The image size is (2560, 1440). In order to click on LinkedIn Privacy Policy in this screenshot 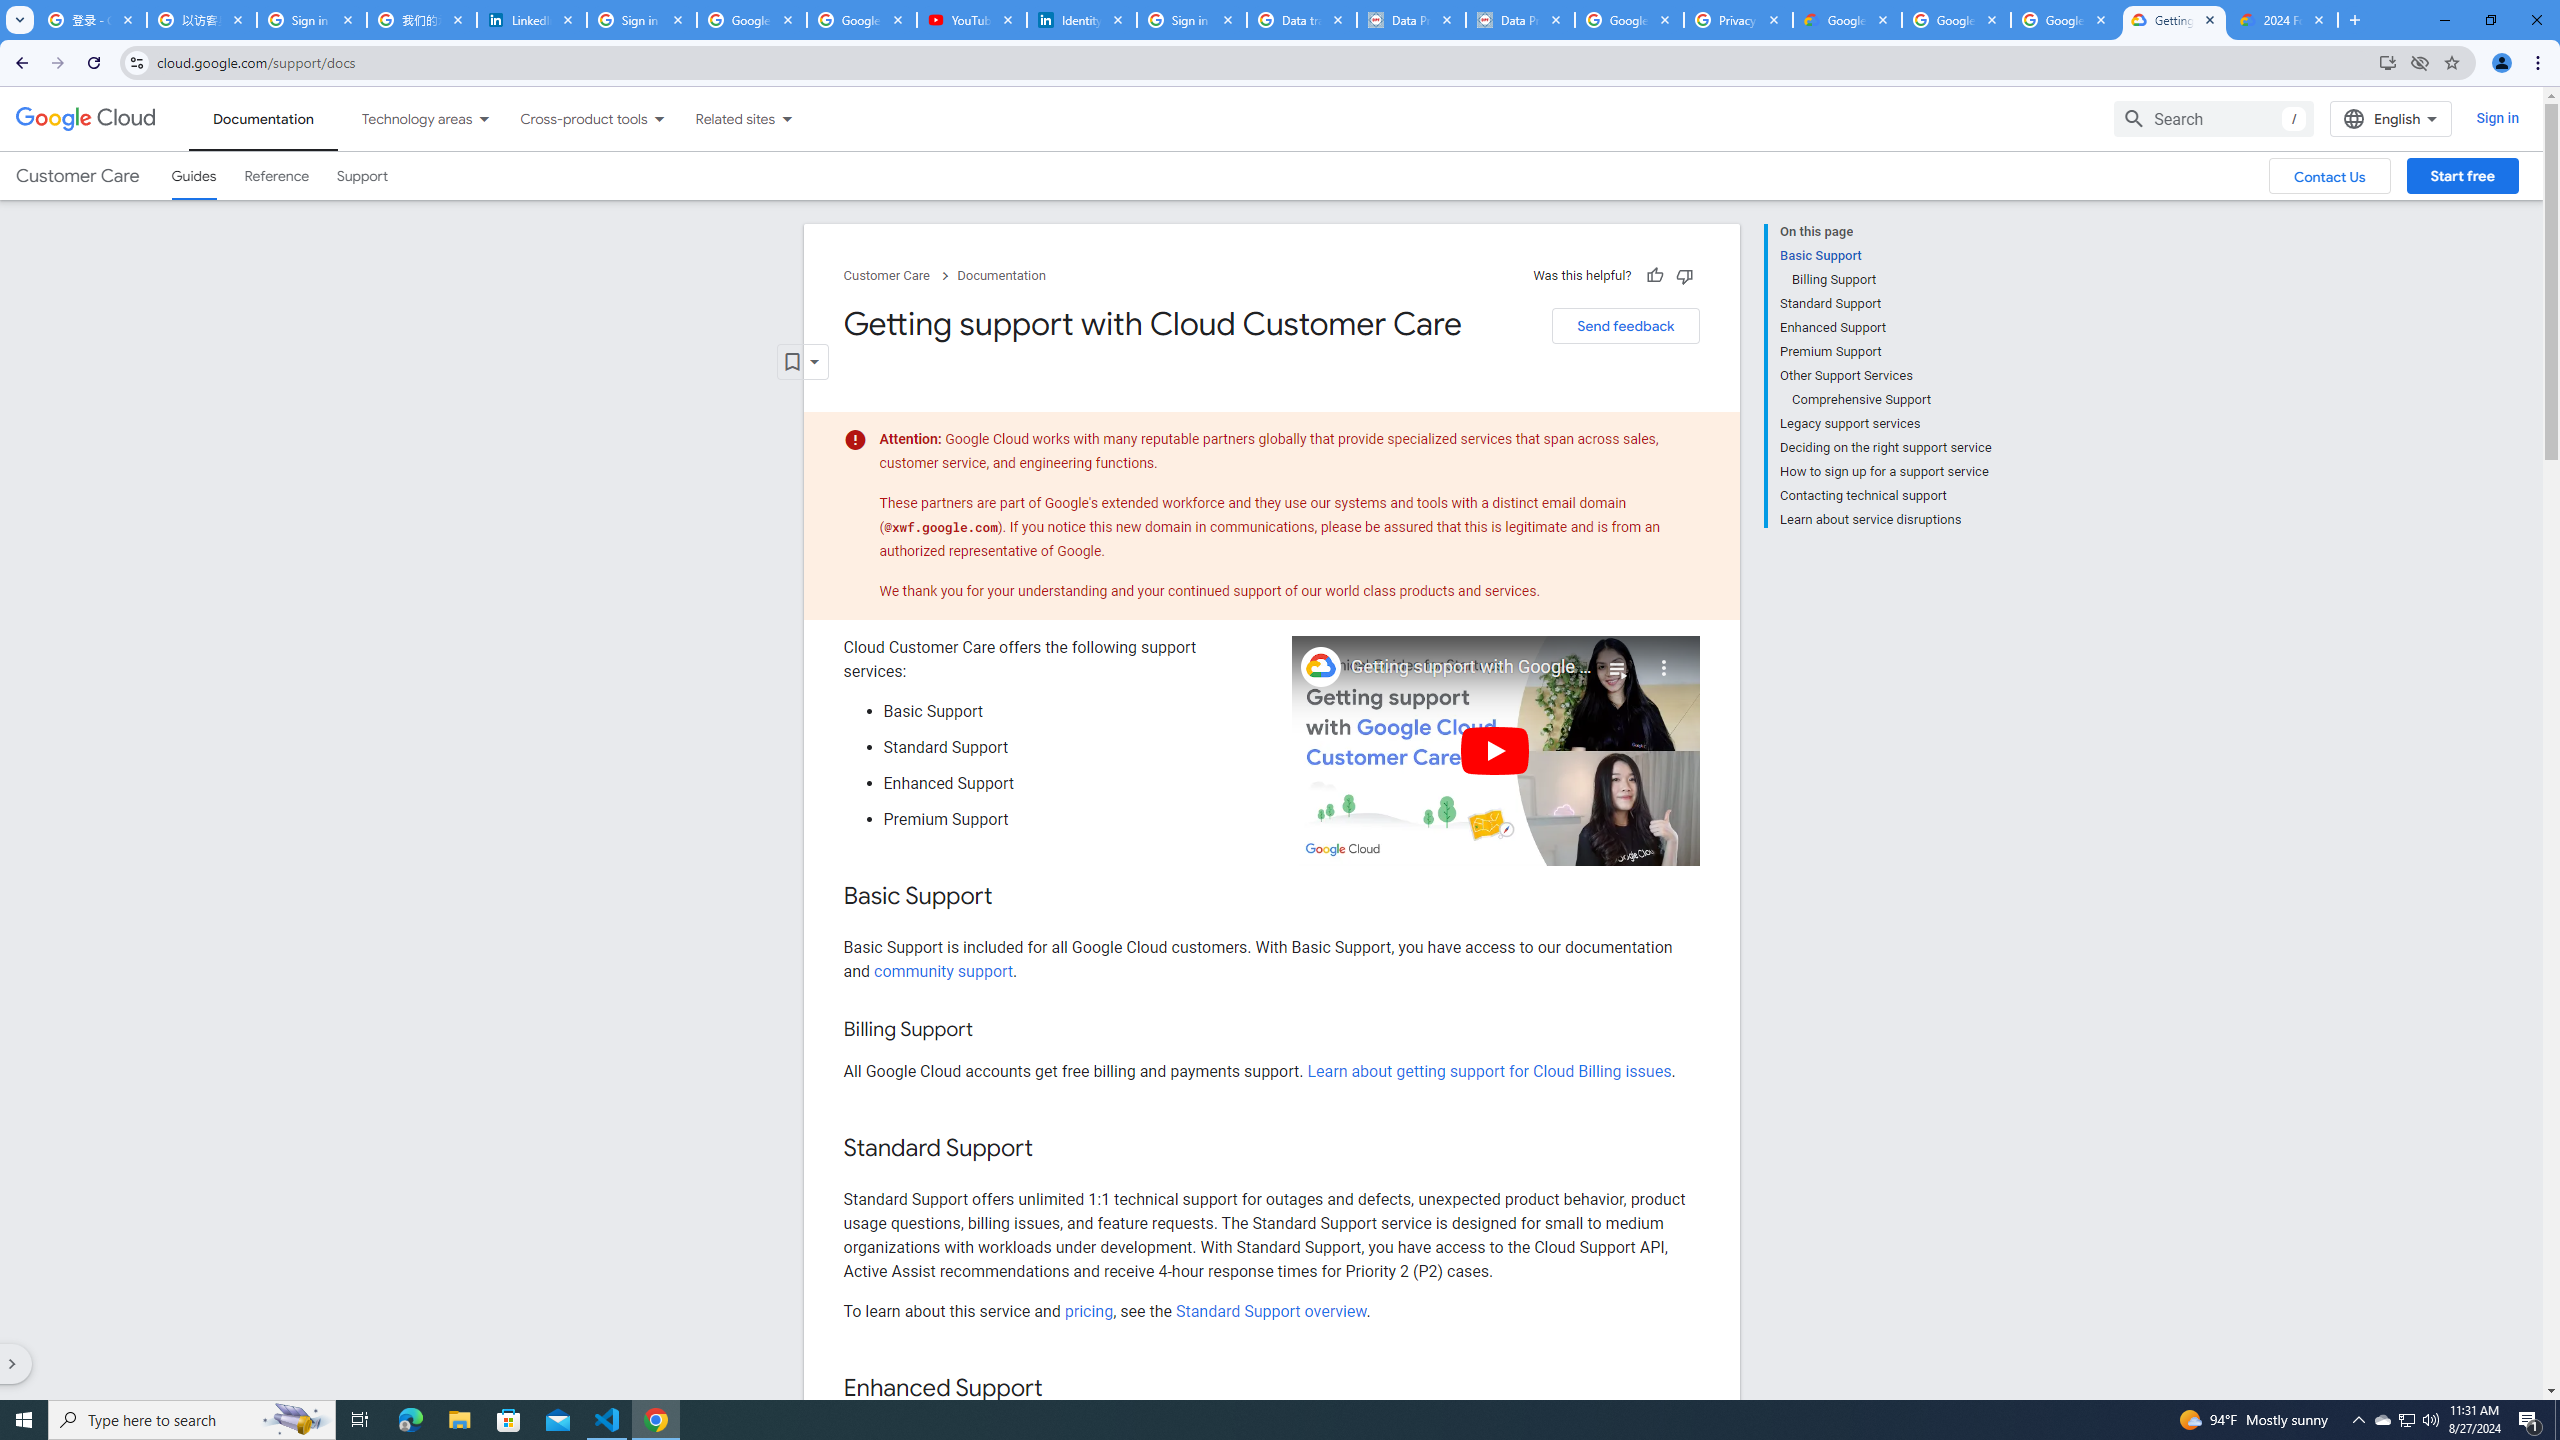, I will do `click(532, 20)`.